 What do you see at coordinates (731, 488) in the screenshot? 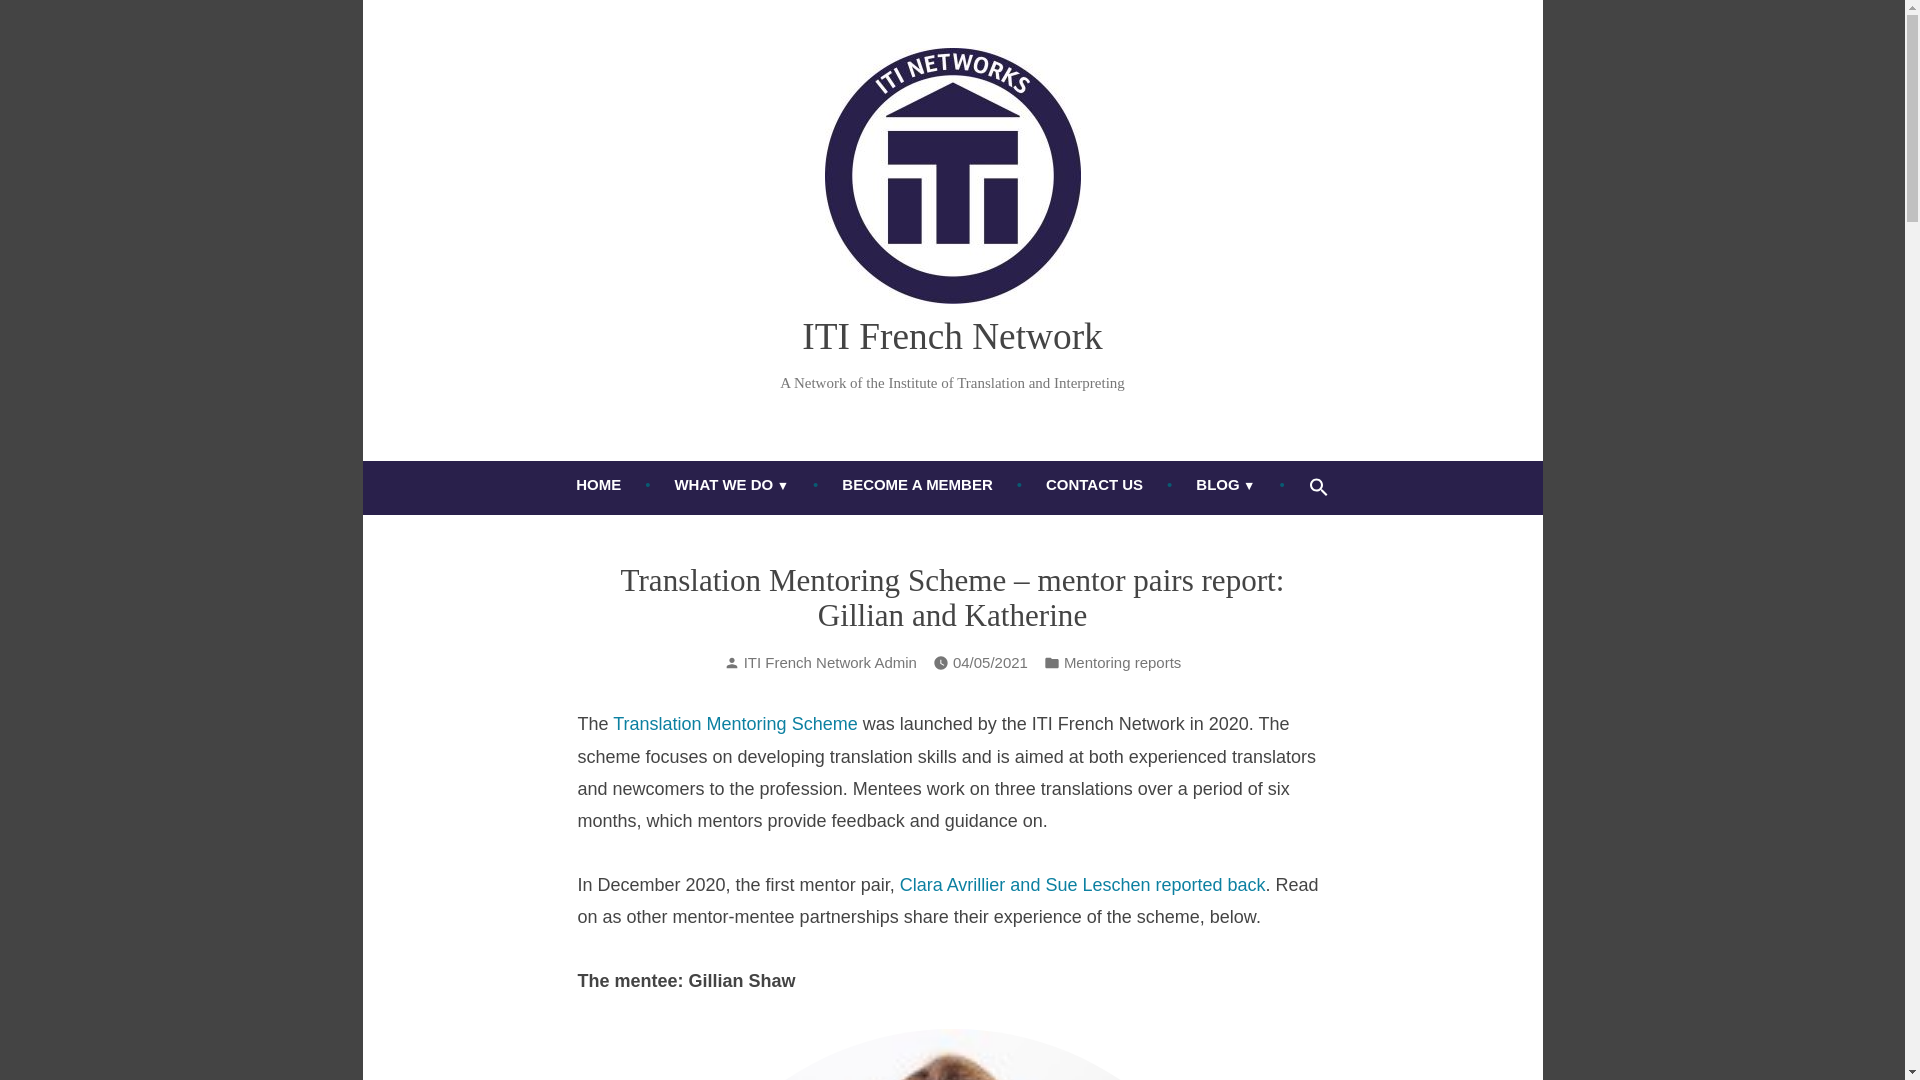
I see `WHAT WE DO` at bounding box center [731, 488].